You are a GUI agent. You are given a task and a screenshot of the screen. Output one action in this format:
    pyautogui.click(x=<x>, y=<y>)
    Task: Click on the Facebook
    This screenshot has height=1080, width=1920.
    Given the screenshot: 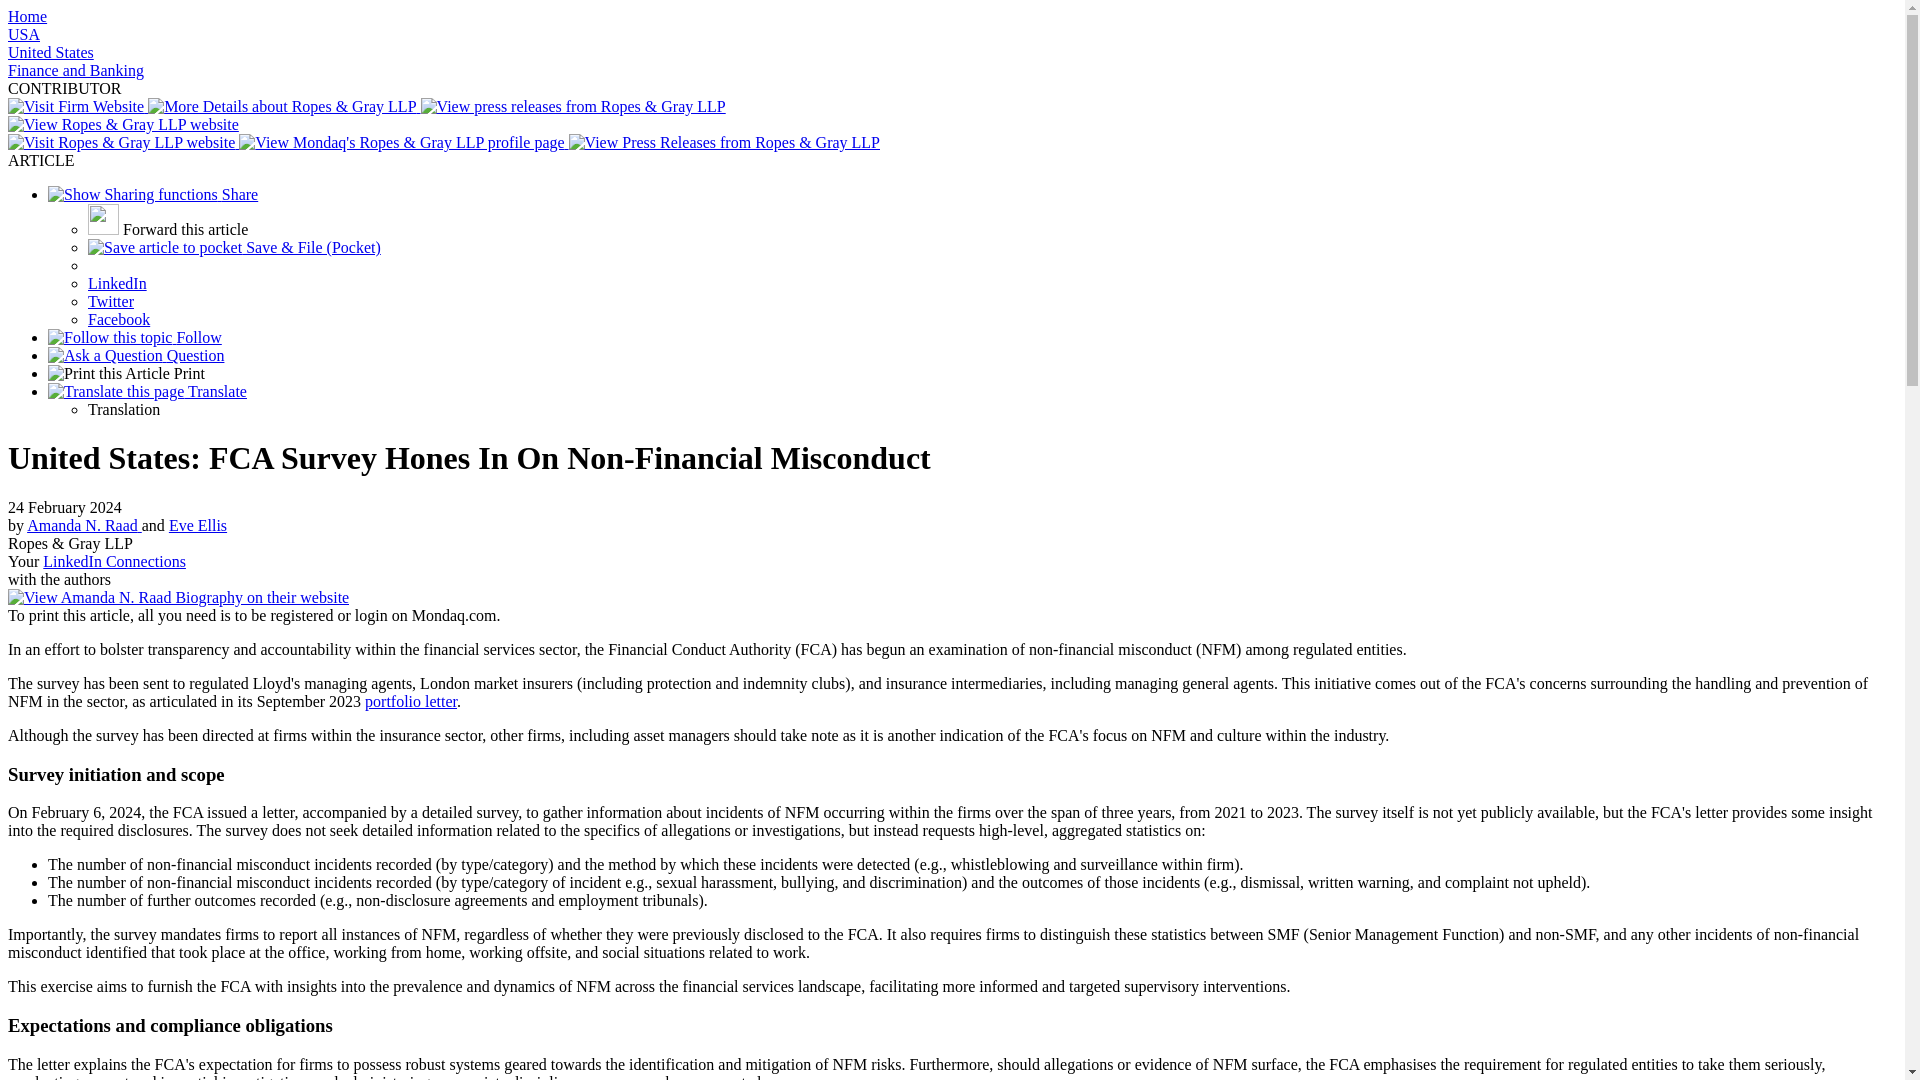 What is the action you would take?
    pyautogui.click(x=118, y=320)
    